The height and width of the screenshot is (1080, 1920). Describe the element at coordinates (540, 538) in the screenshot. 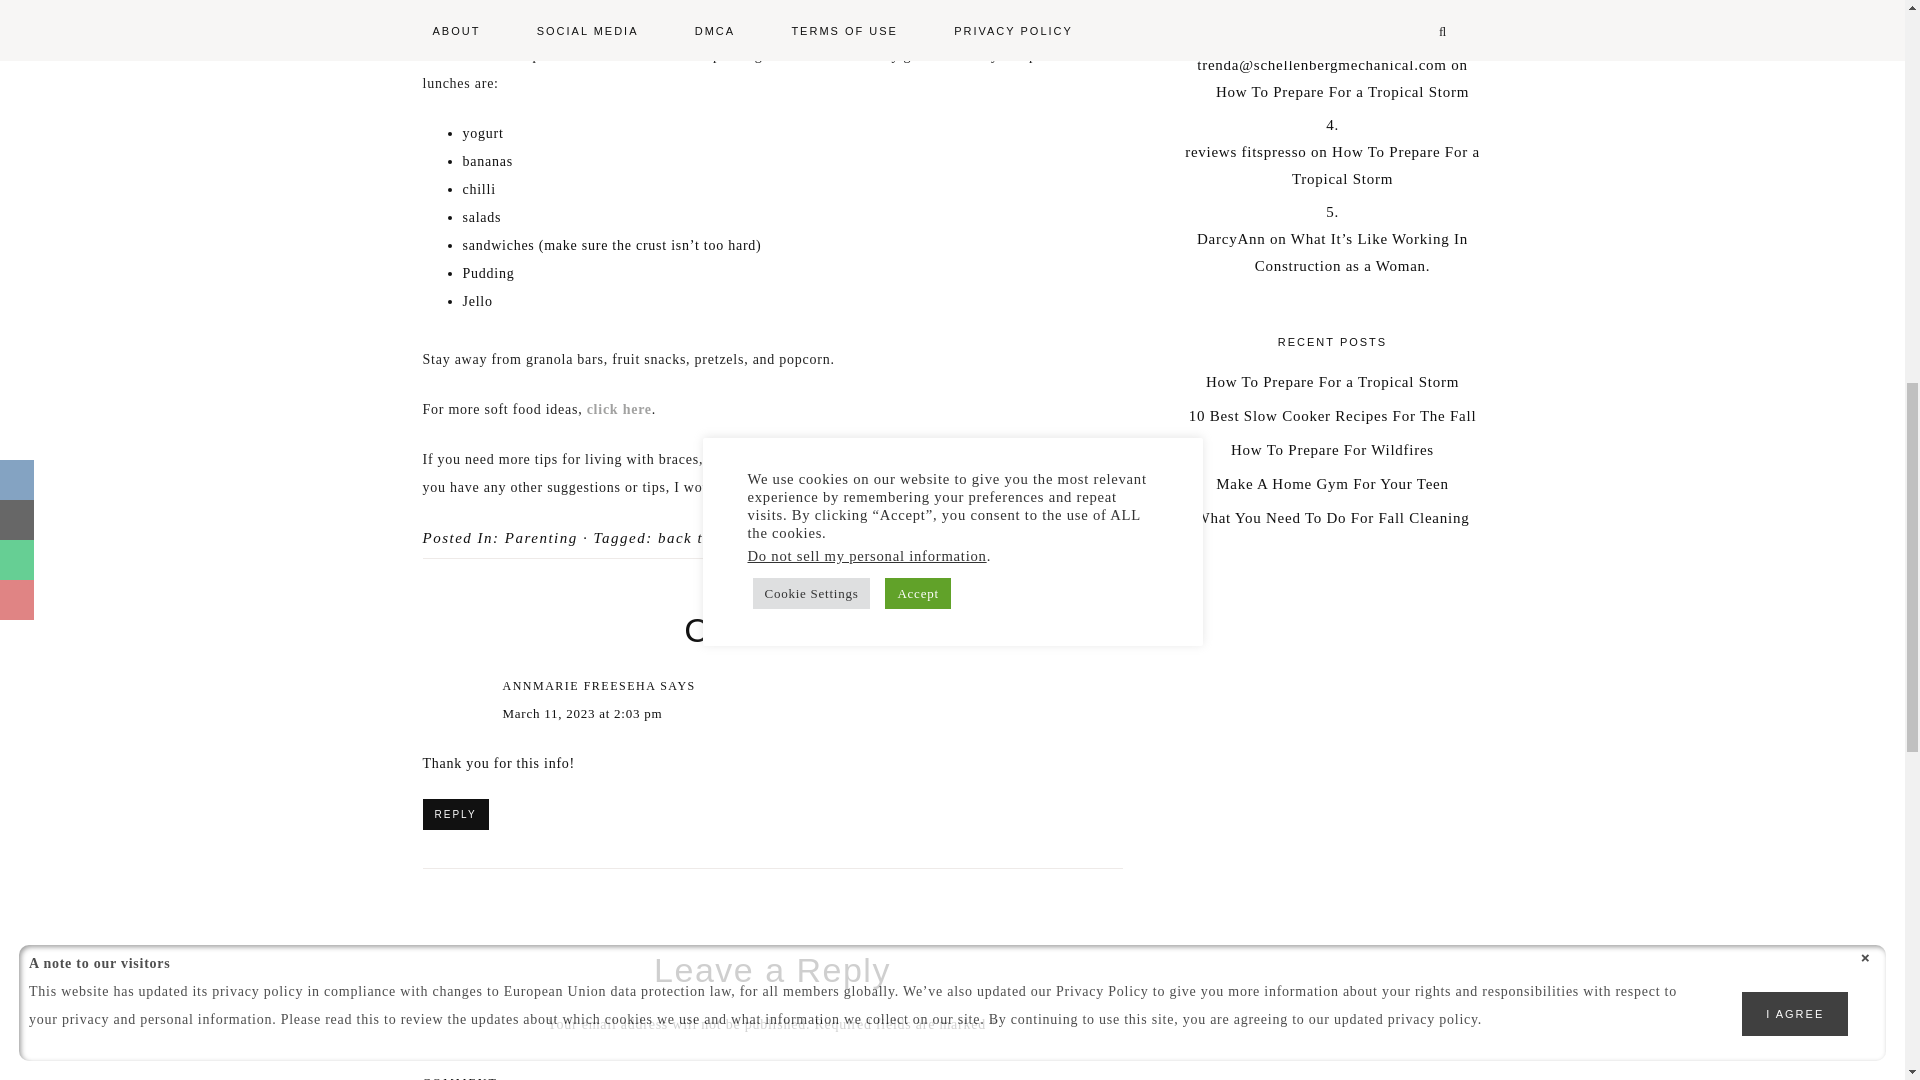

I see `Parenting` at that location.